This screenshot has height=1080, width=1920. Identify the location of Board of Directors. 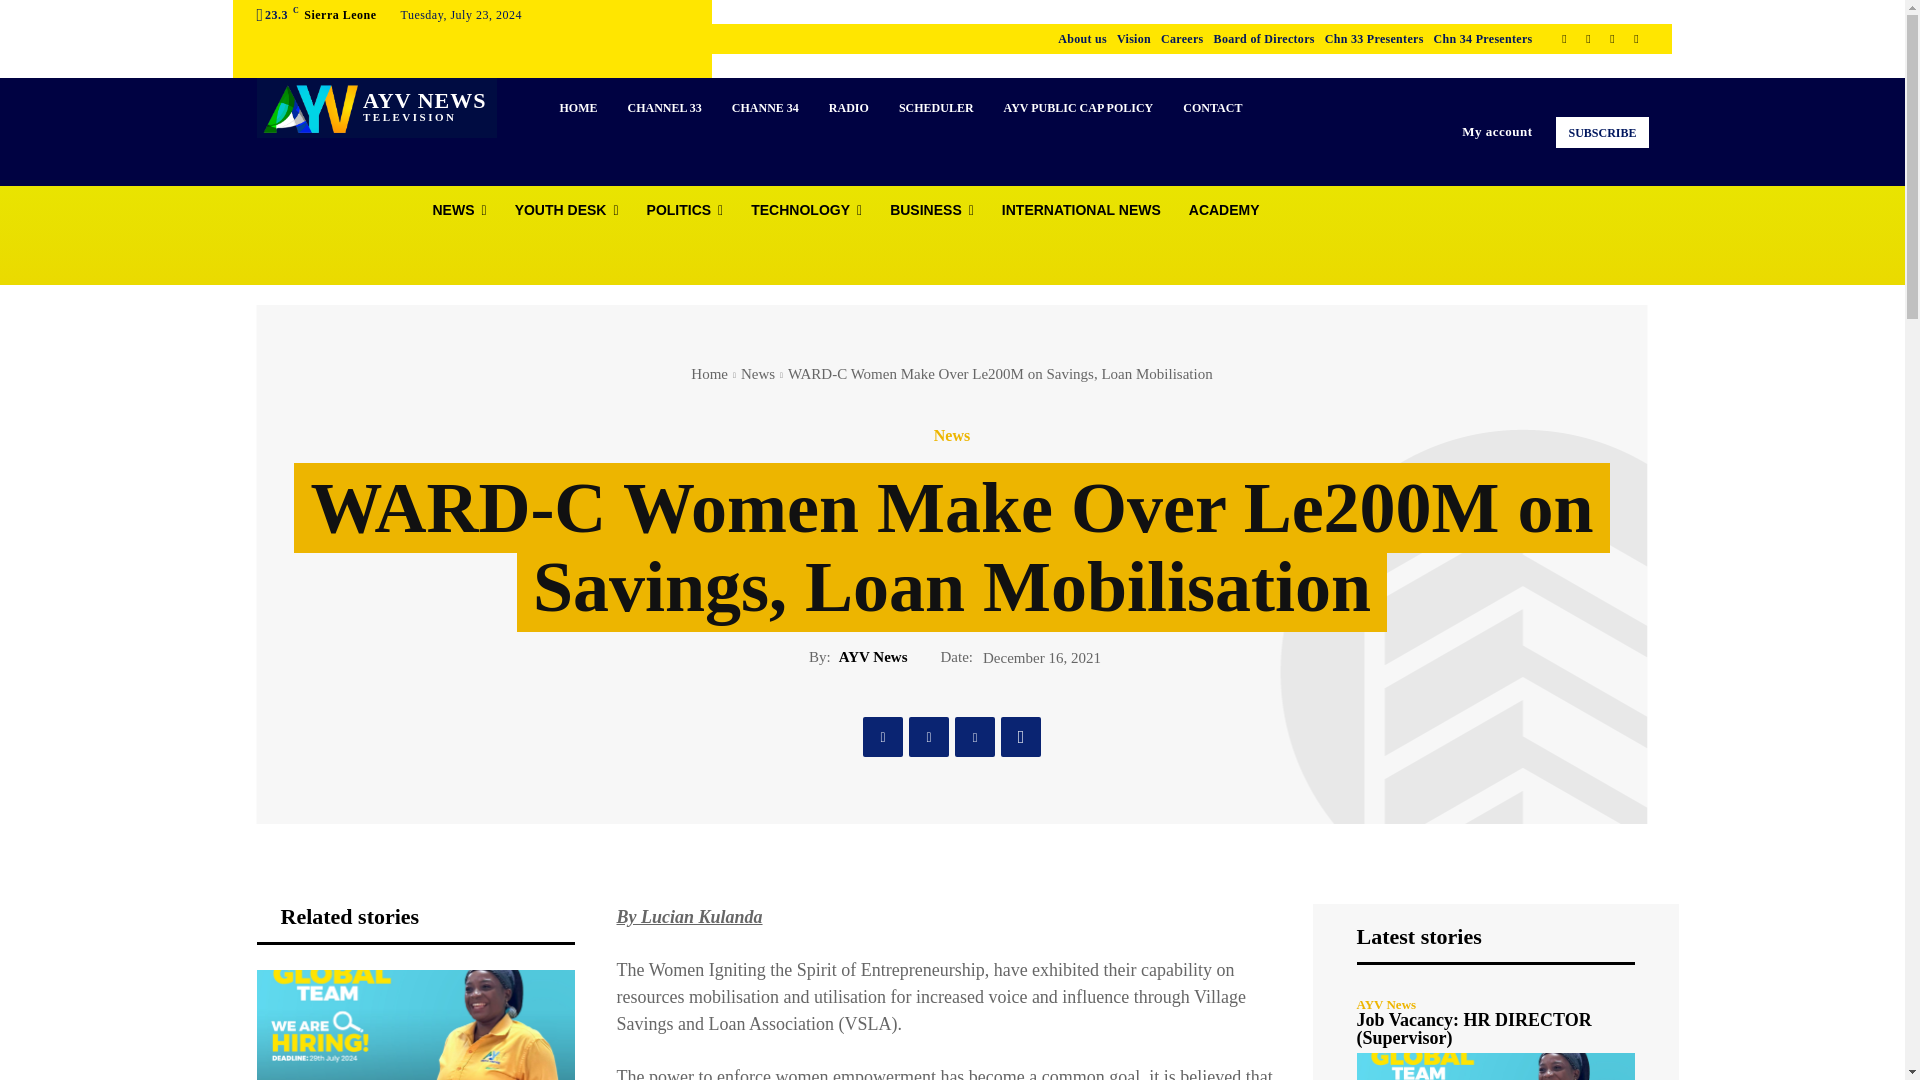
(1264, 38).